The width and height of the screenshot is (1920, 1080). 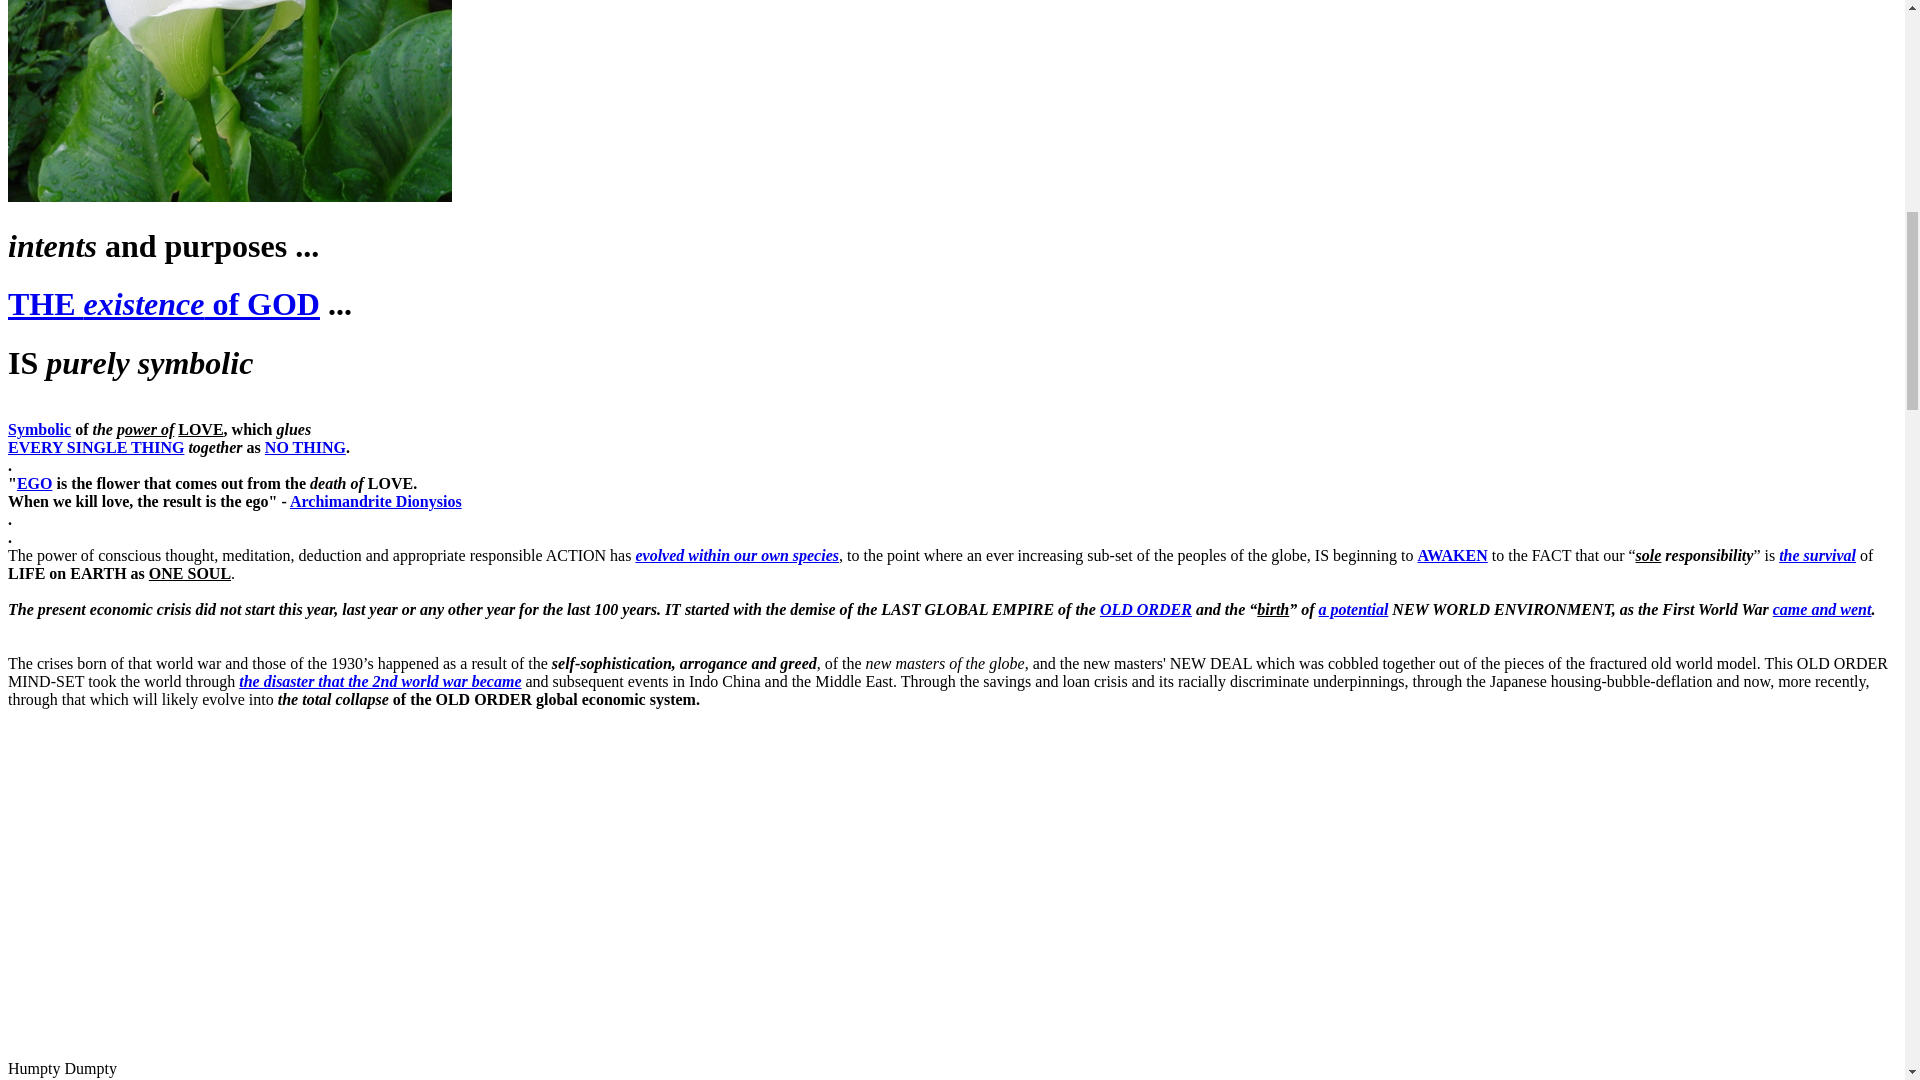 I want to click on Symbolic, so click(x=39, y=430).